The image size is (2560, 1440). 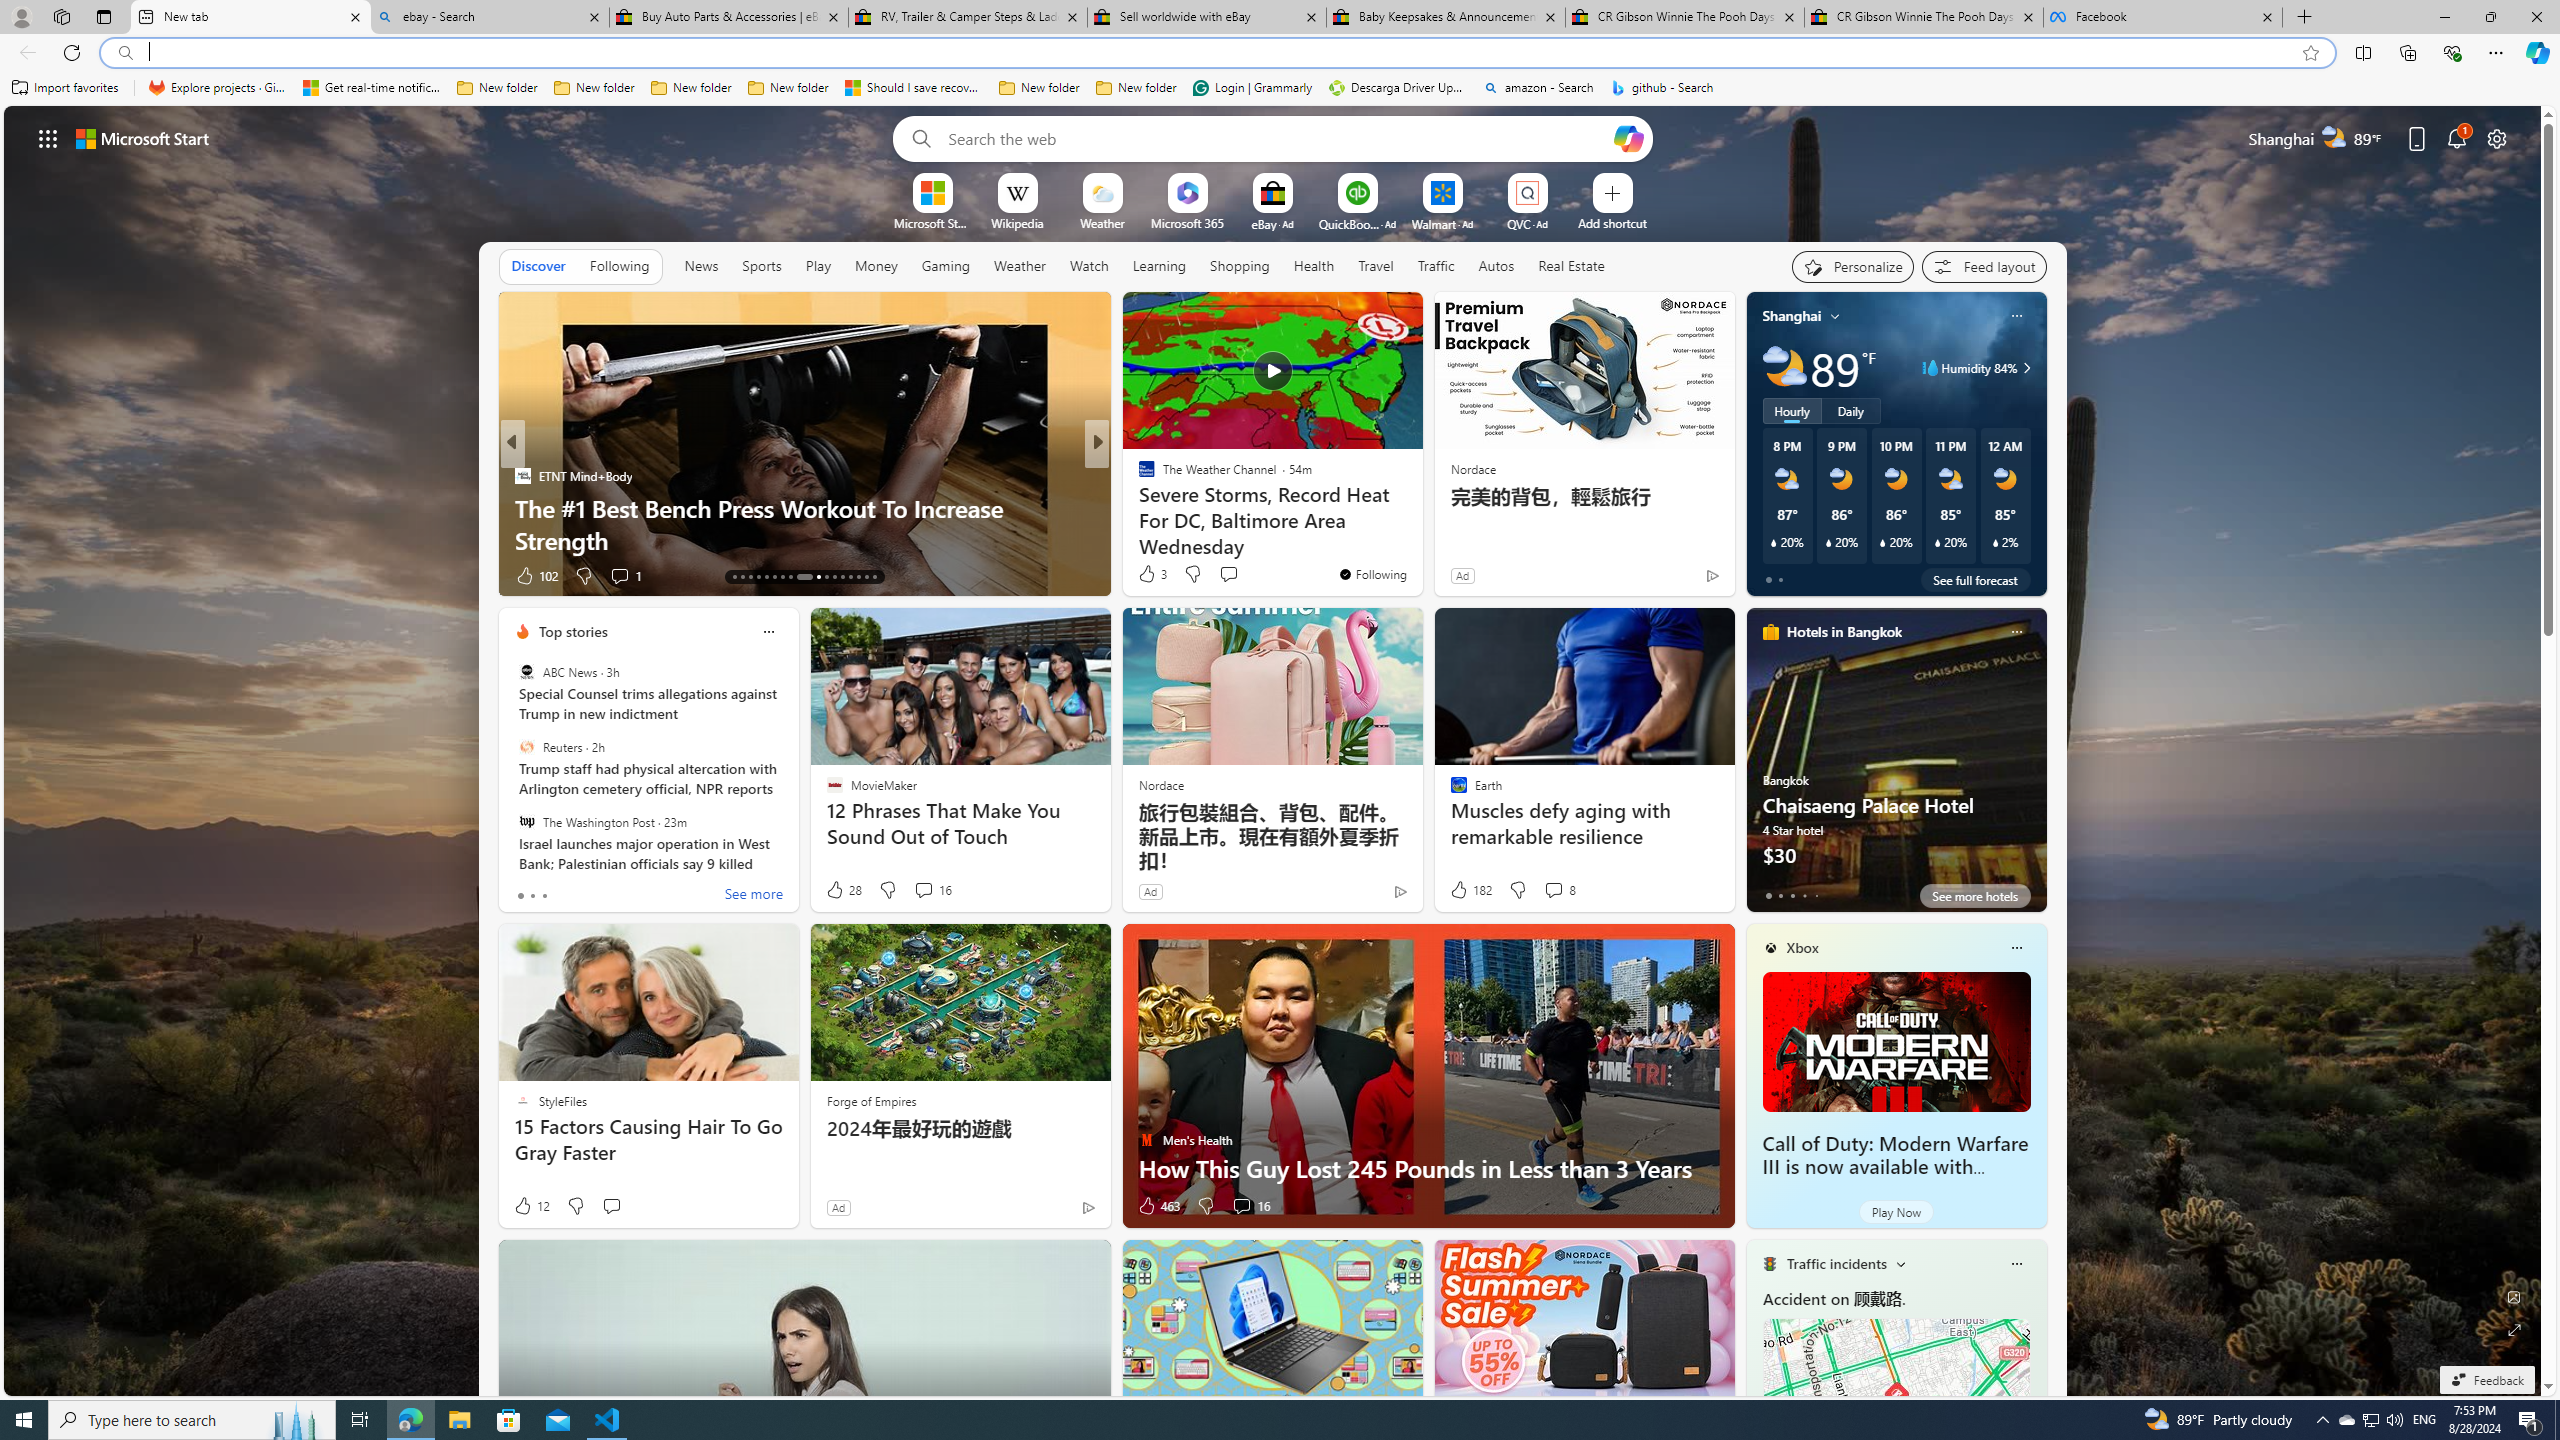 What do you see at coordinates (1398, 88) in the screenshot?
I see `Descarga Driver Updater` at bounding box center [1398, 88].